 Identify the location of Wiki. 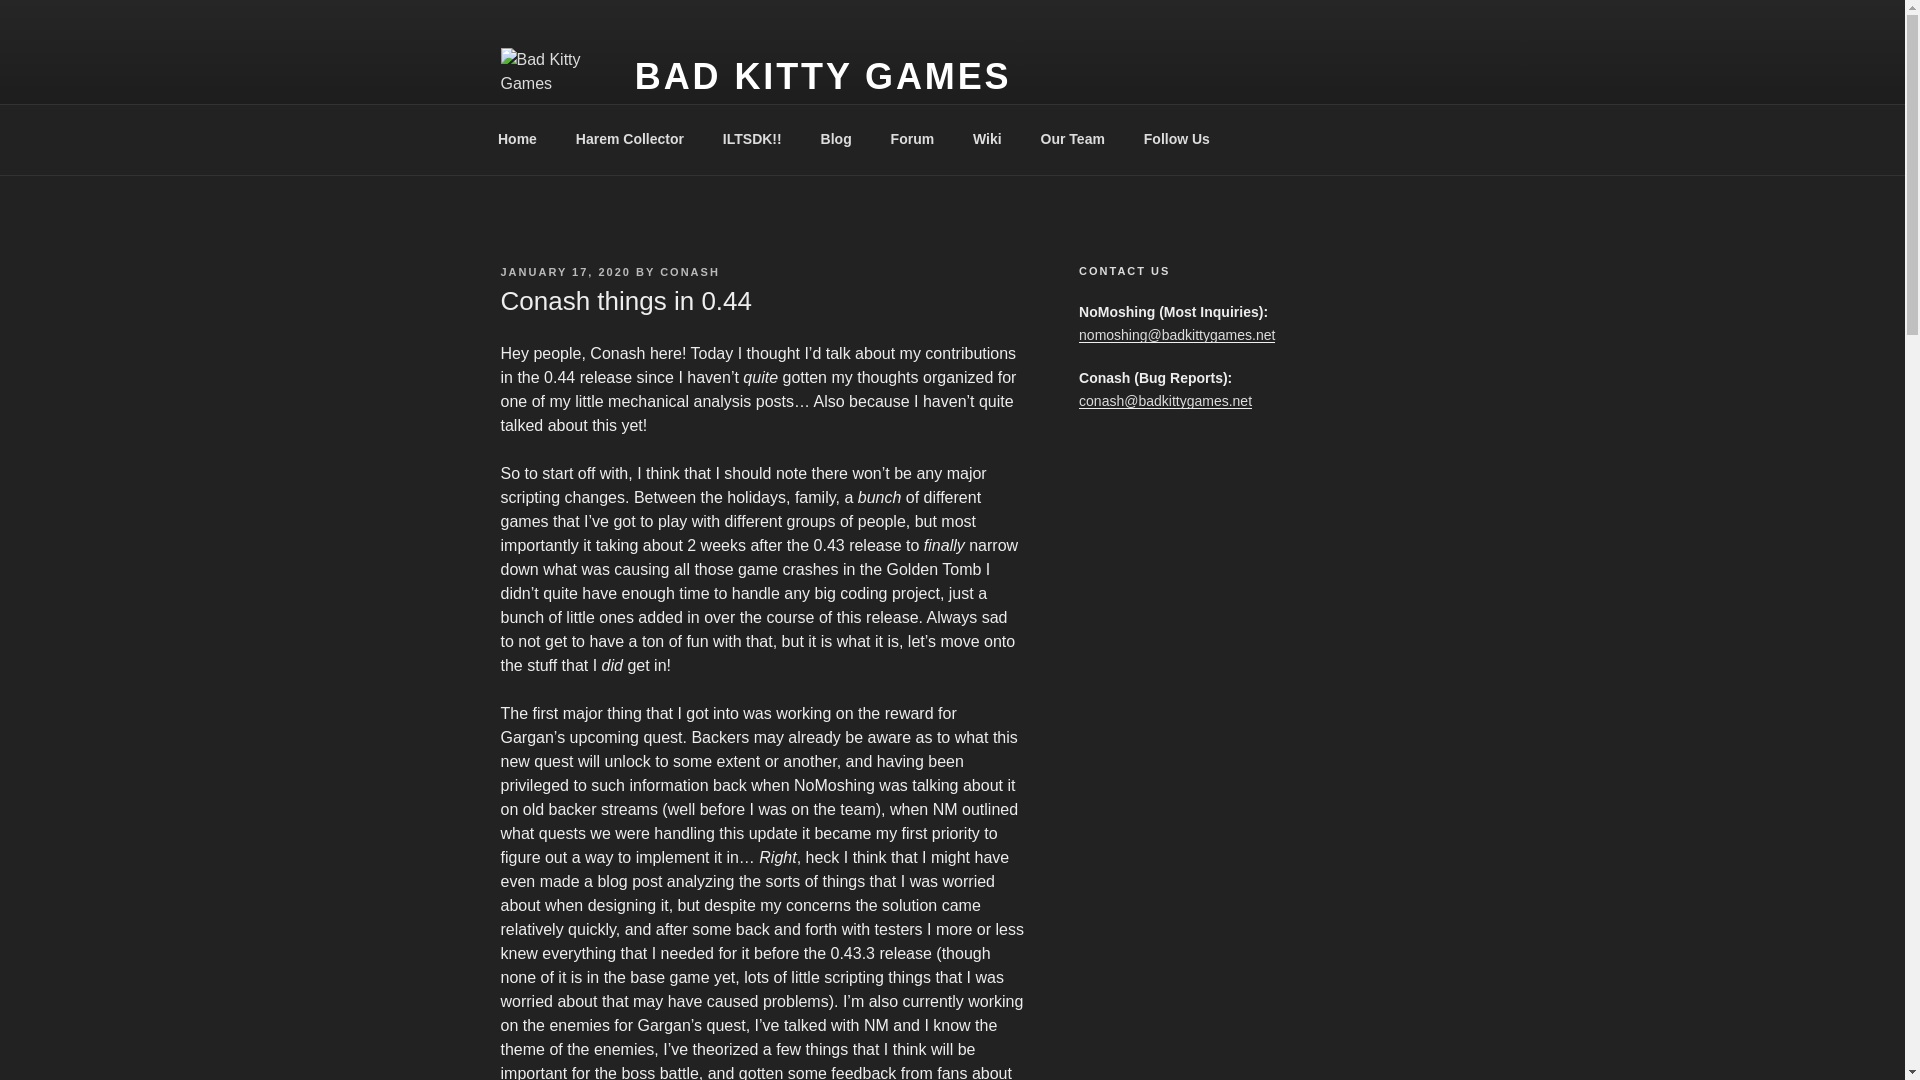
(988, 139).